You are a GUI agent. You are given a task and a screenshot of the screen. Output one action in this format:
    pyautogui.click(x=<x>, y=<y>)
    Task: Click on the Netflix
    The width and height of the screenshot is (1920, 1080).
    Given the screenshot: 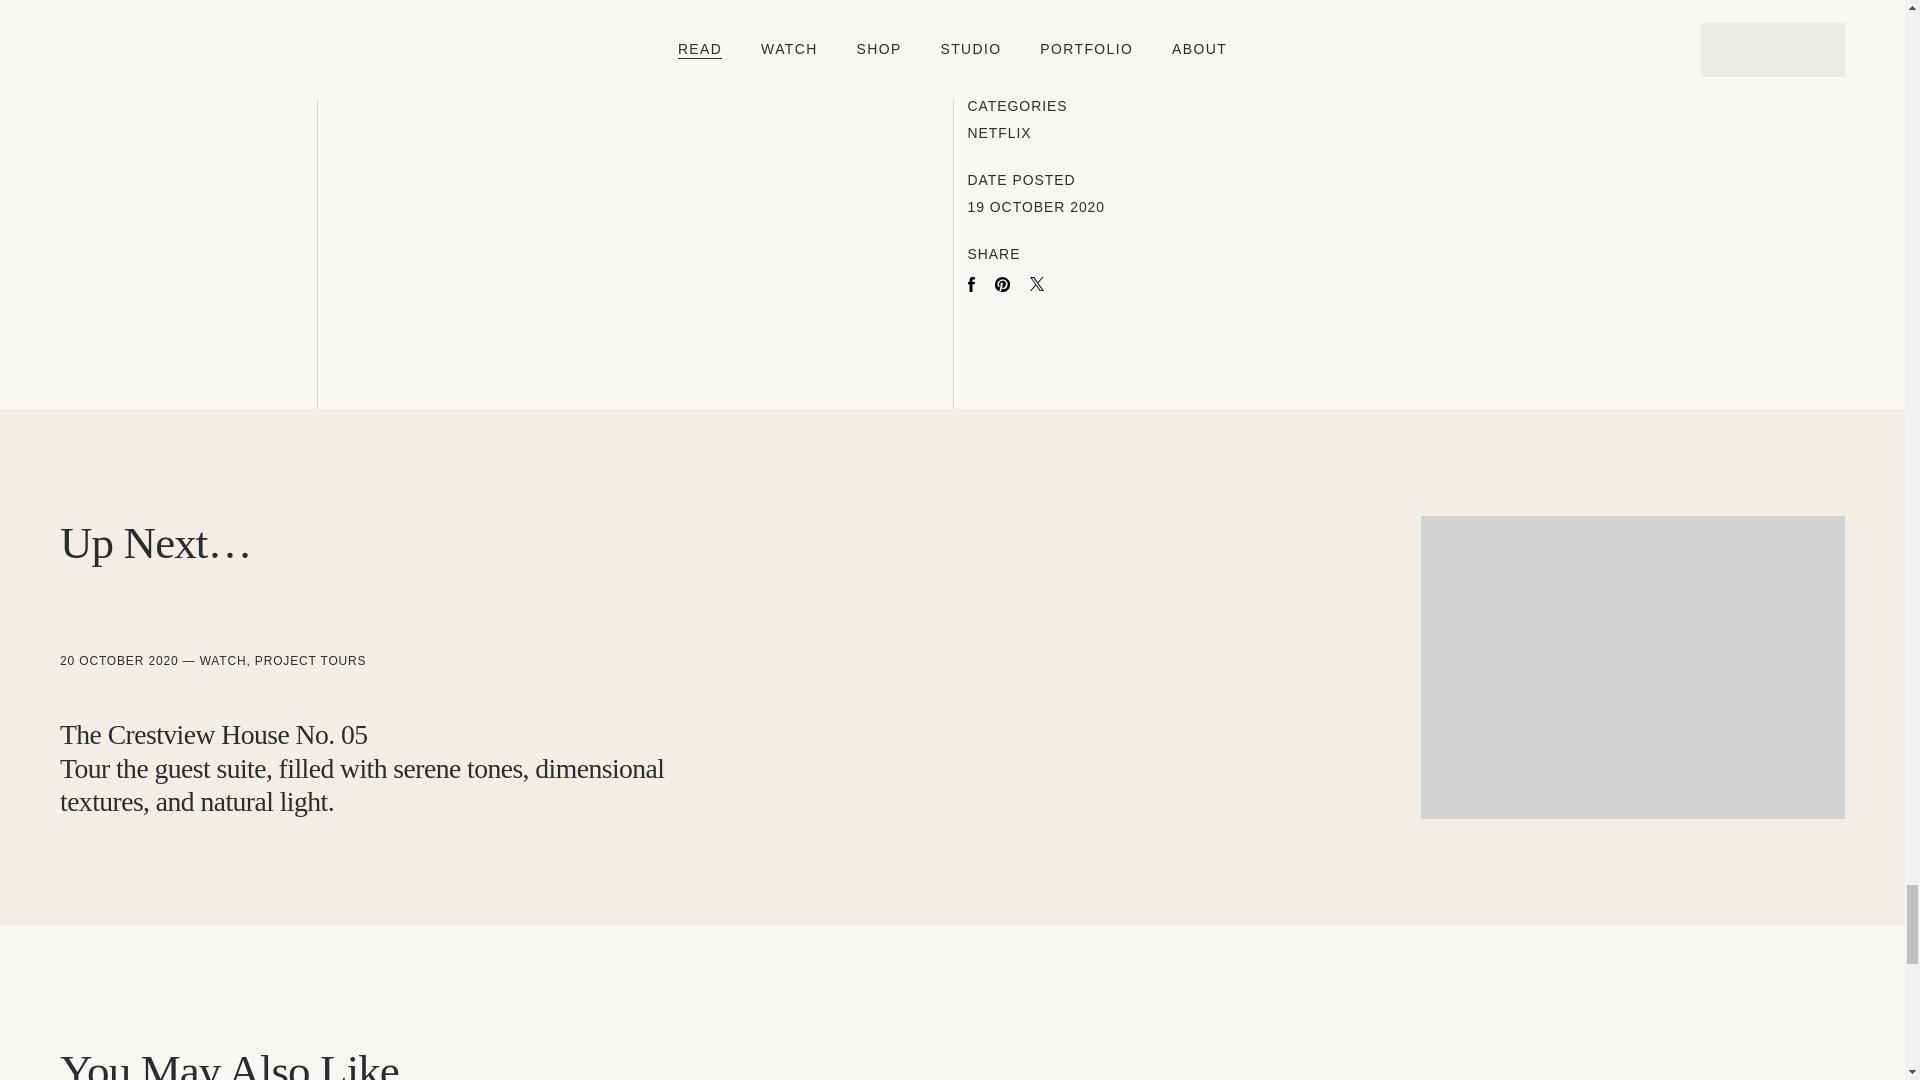 What is the action you would take?
    pyautogui.click(x=1000, y=132)
    